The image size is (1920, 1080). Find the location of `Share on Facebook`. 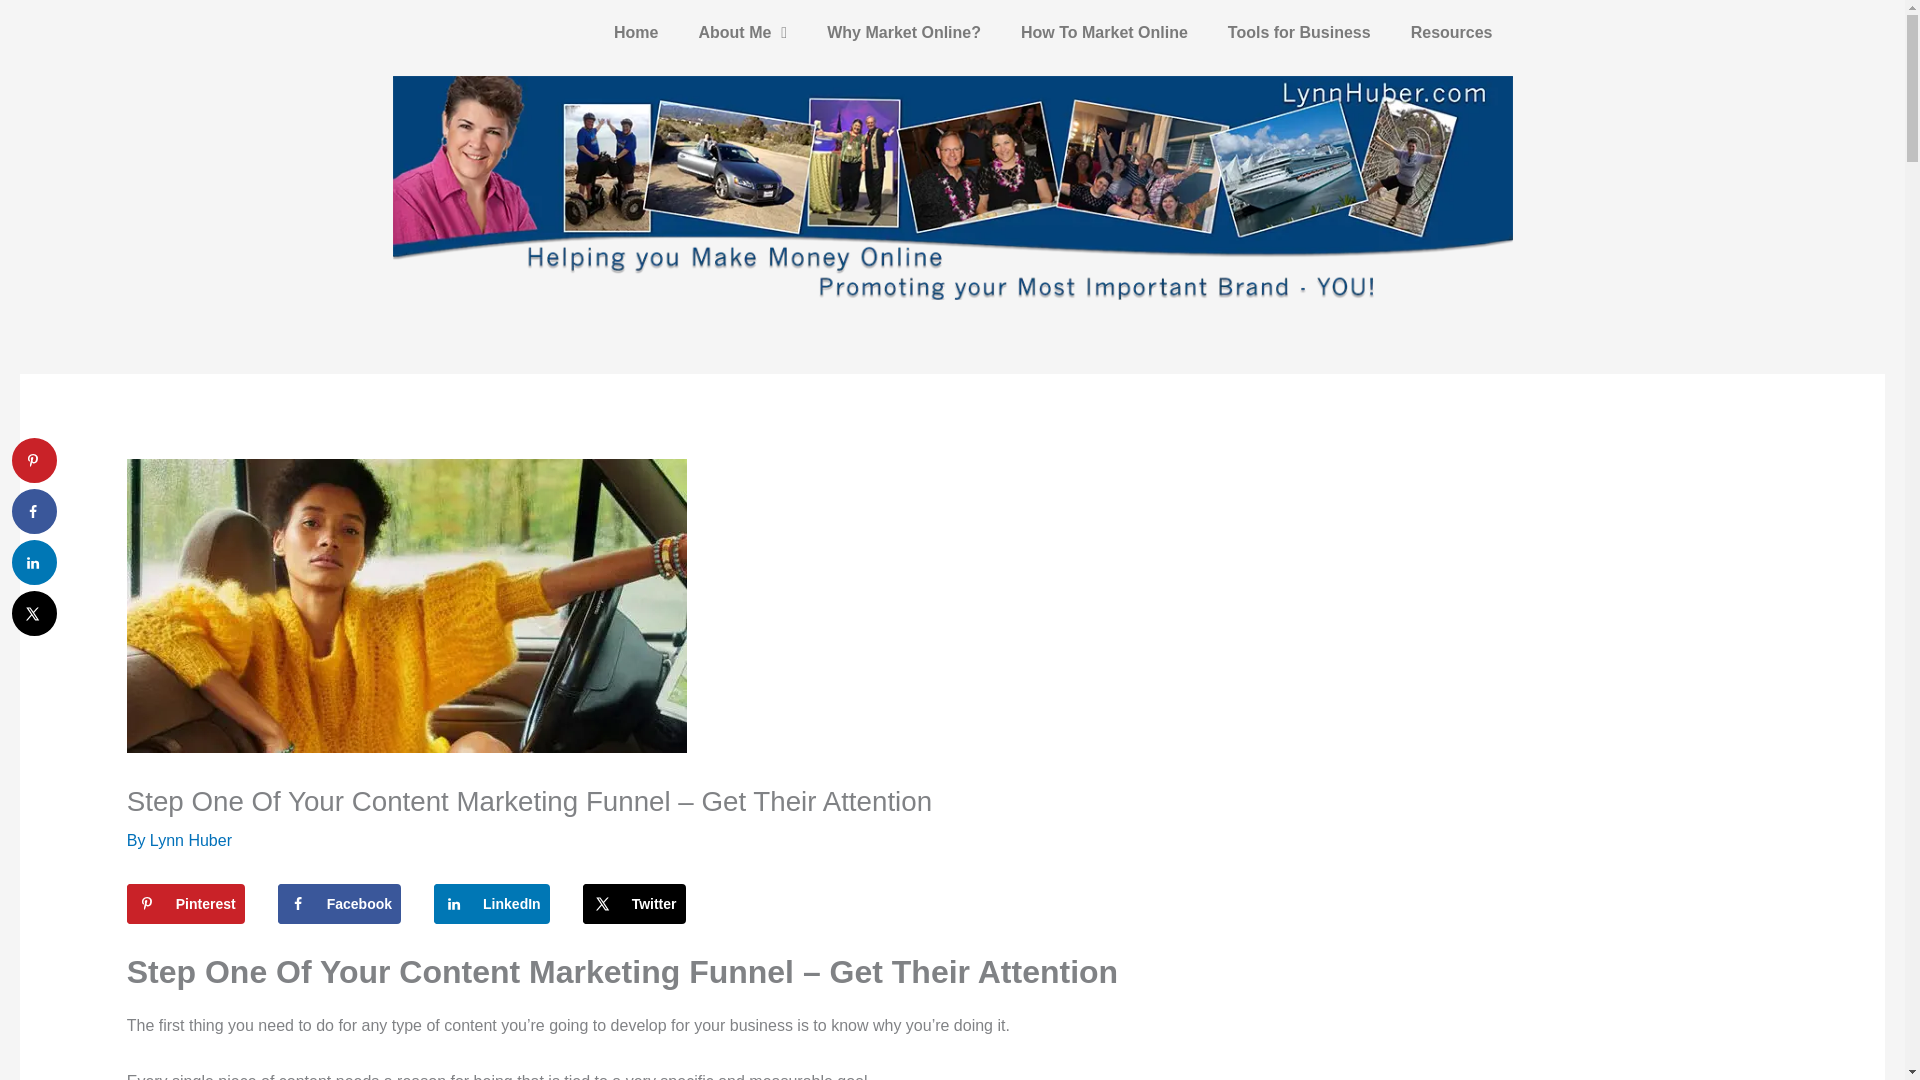

Share on Facebook is located at coordinates (340, 904).